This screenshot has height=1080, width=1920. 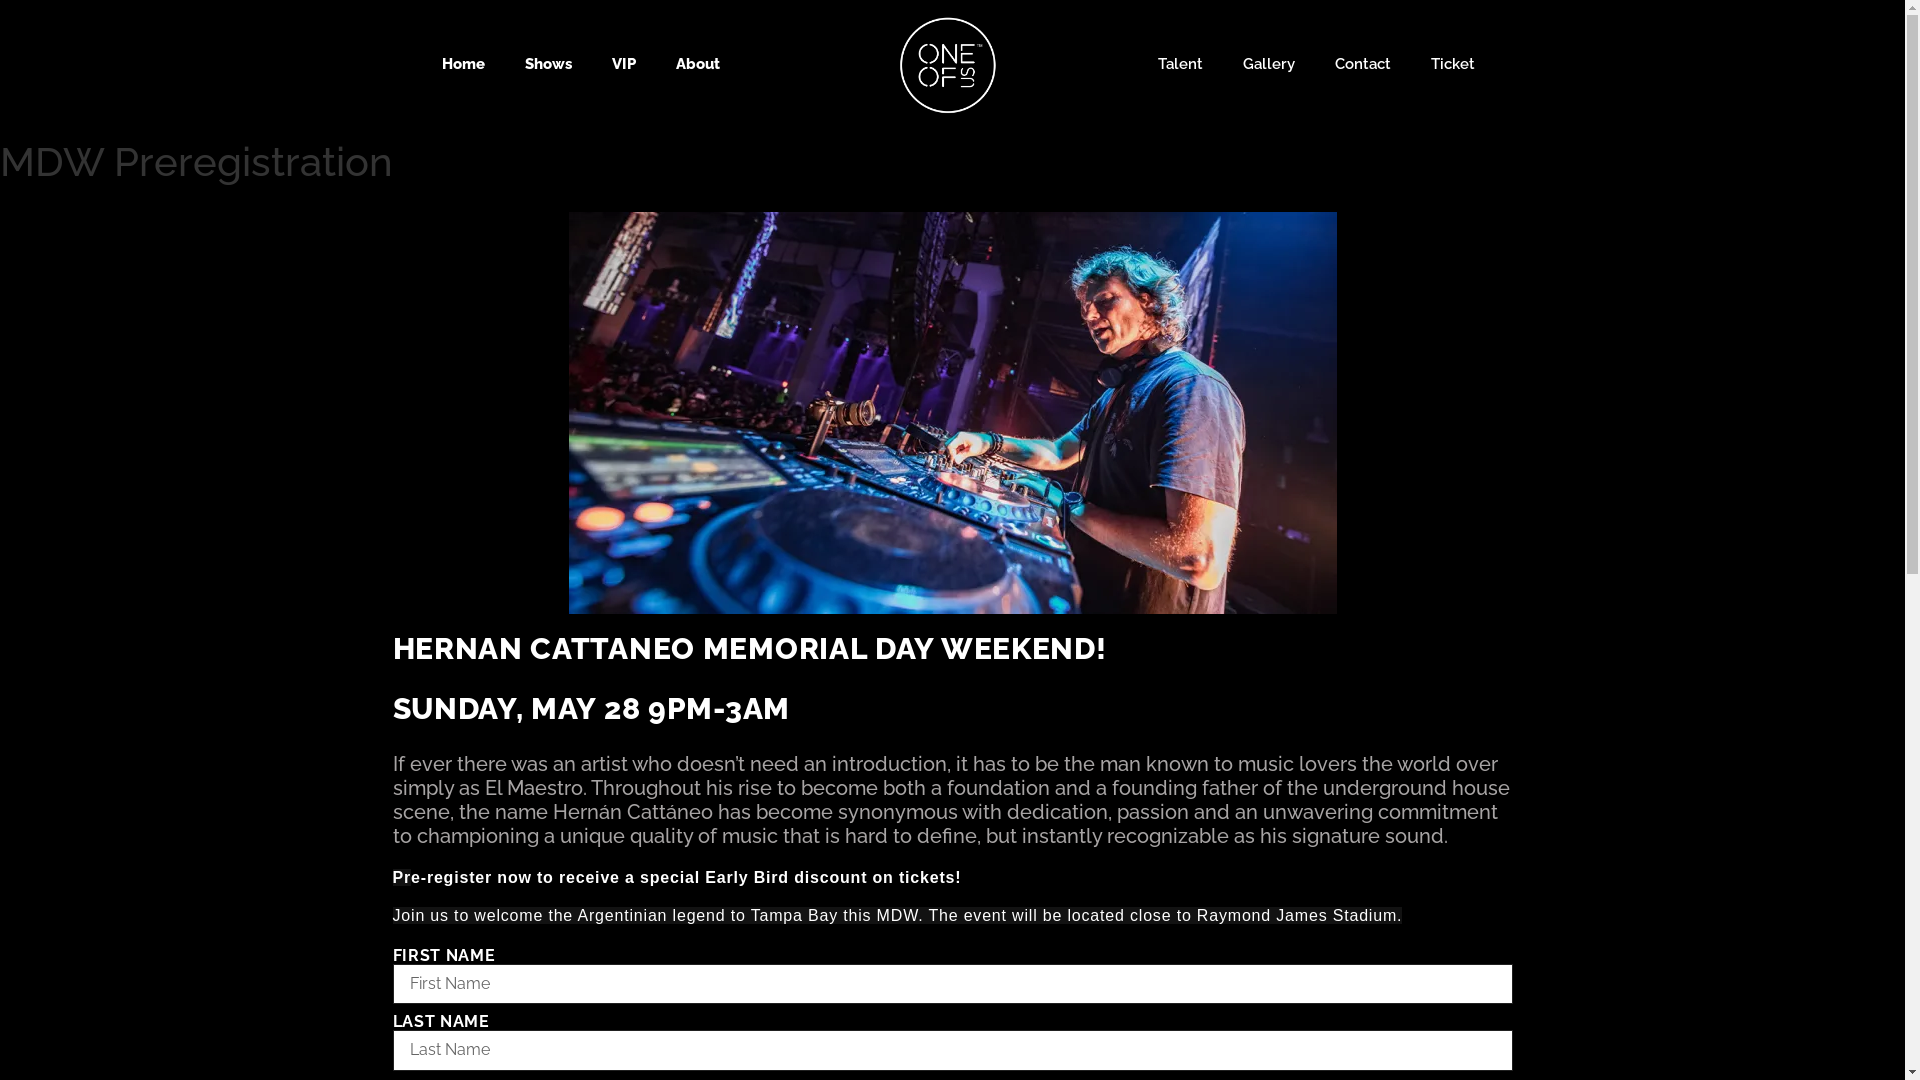 What do you see at coordinates (548, 64) in the screenshot?
I see `Shows` at bounding box center [548, 64].